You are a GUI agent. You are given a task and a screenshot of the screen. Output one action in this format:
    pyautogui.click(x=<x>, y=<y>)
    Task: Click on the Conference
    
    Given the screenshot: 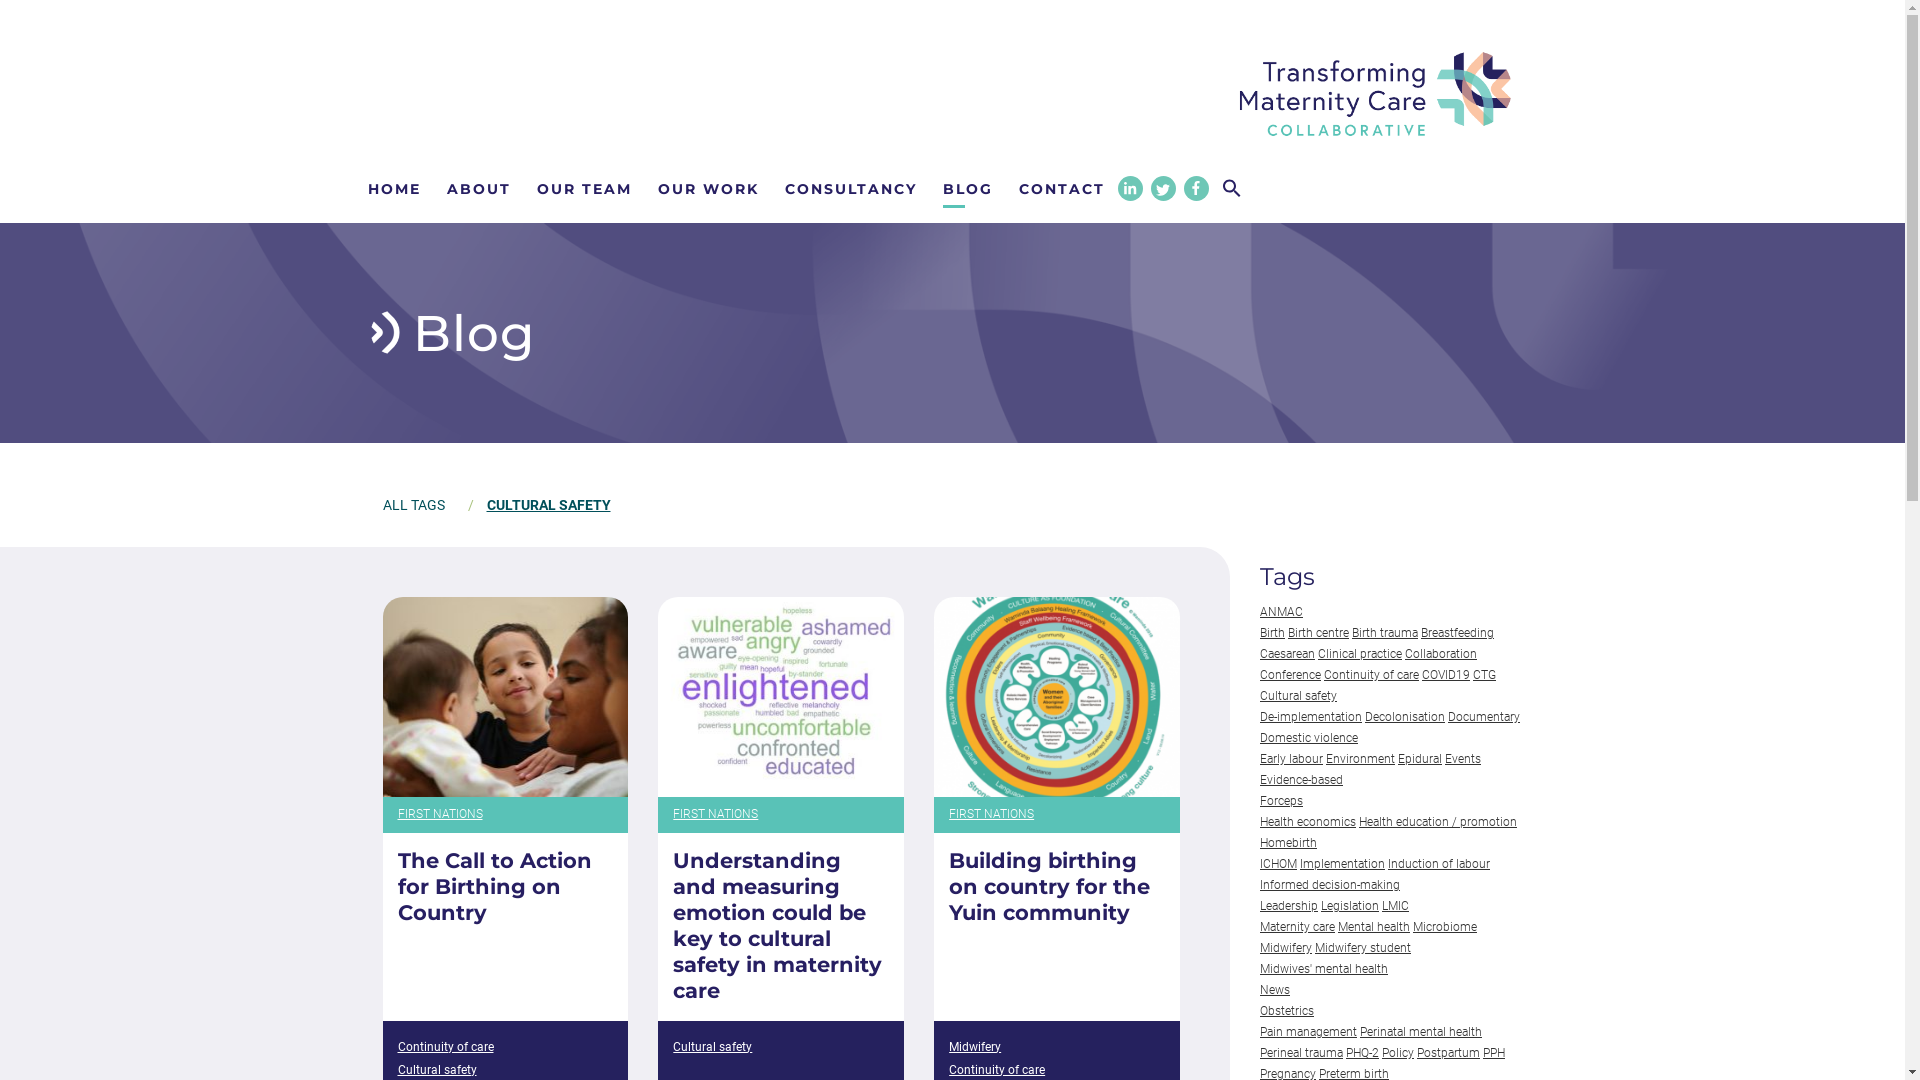 What is the action you would take?
    pyautogui.click(x=1290, y=675)
    